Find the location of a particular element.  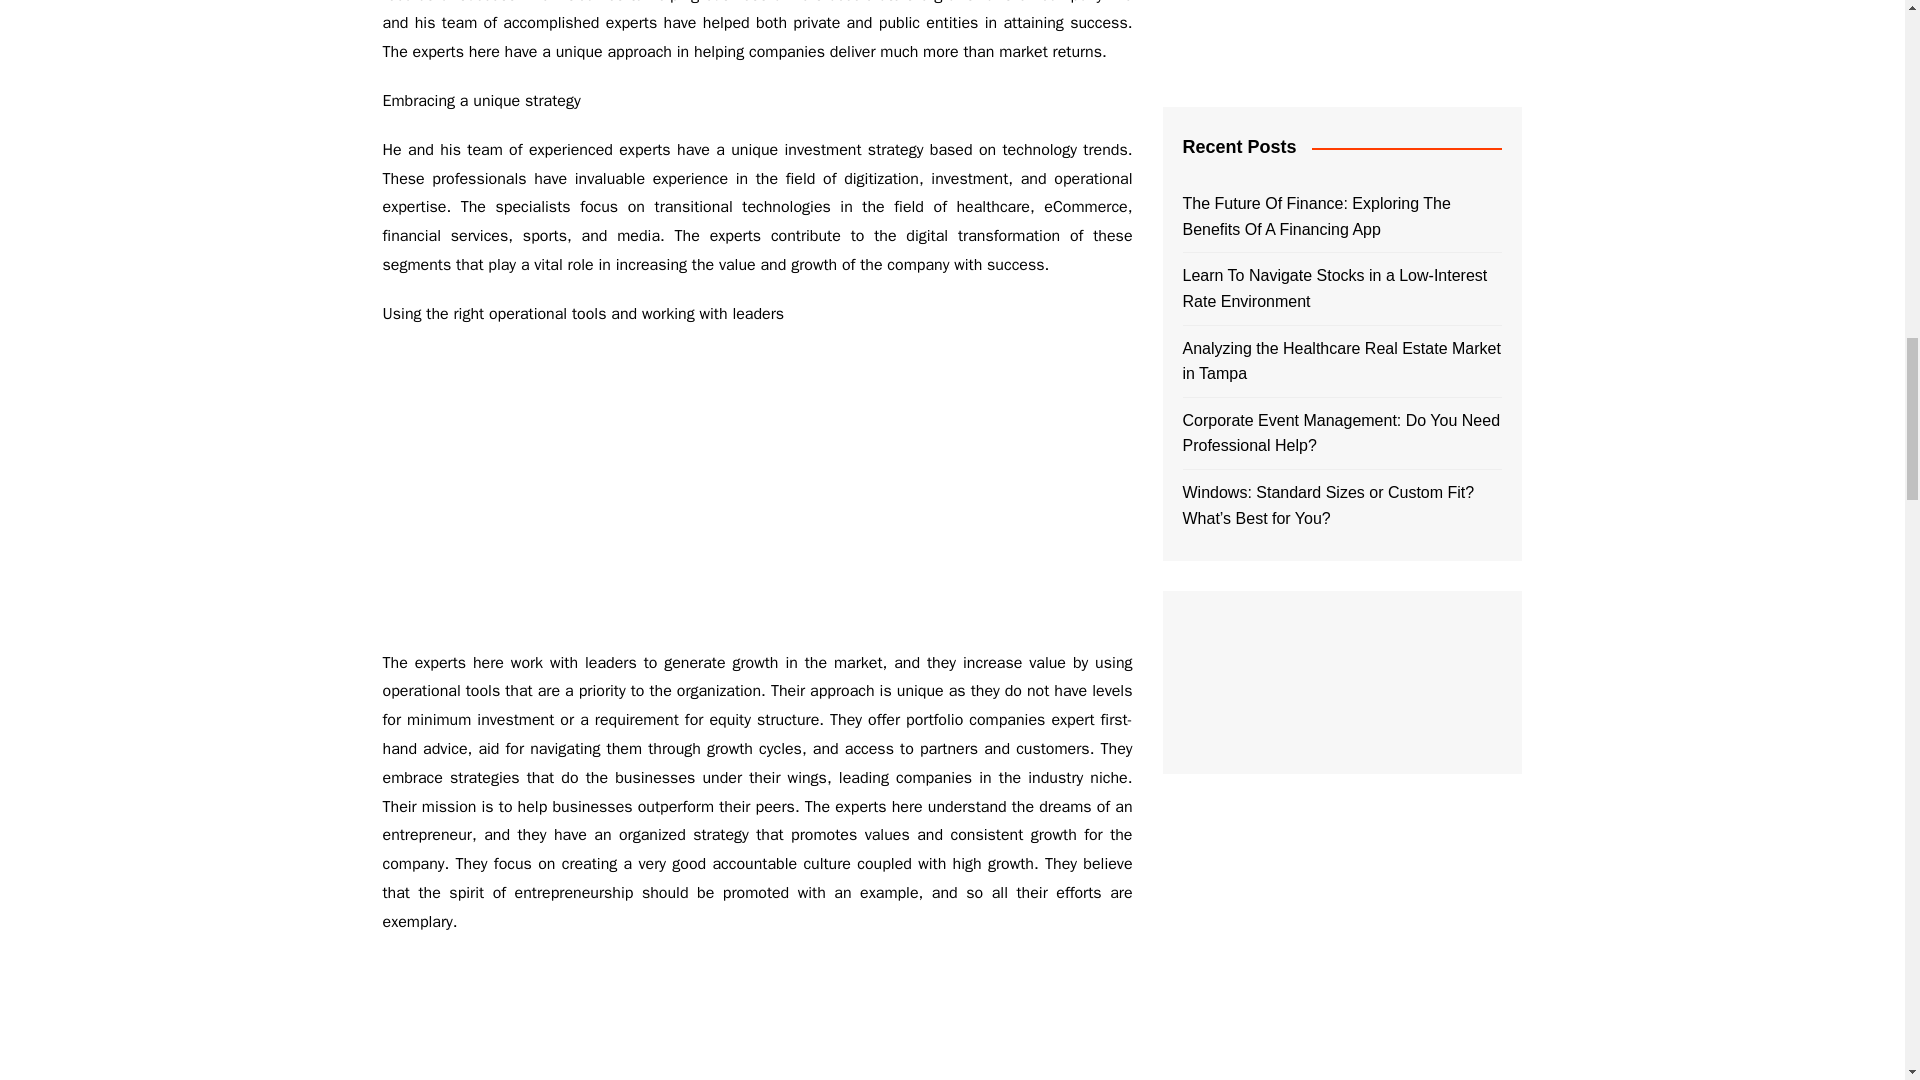

Advertisement is located at coordinates (757, 488).